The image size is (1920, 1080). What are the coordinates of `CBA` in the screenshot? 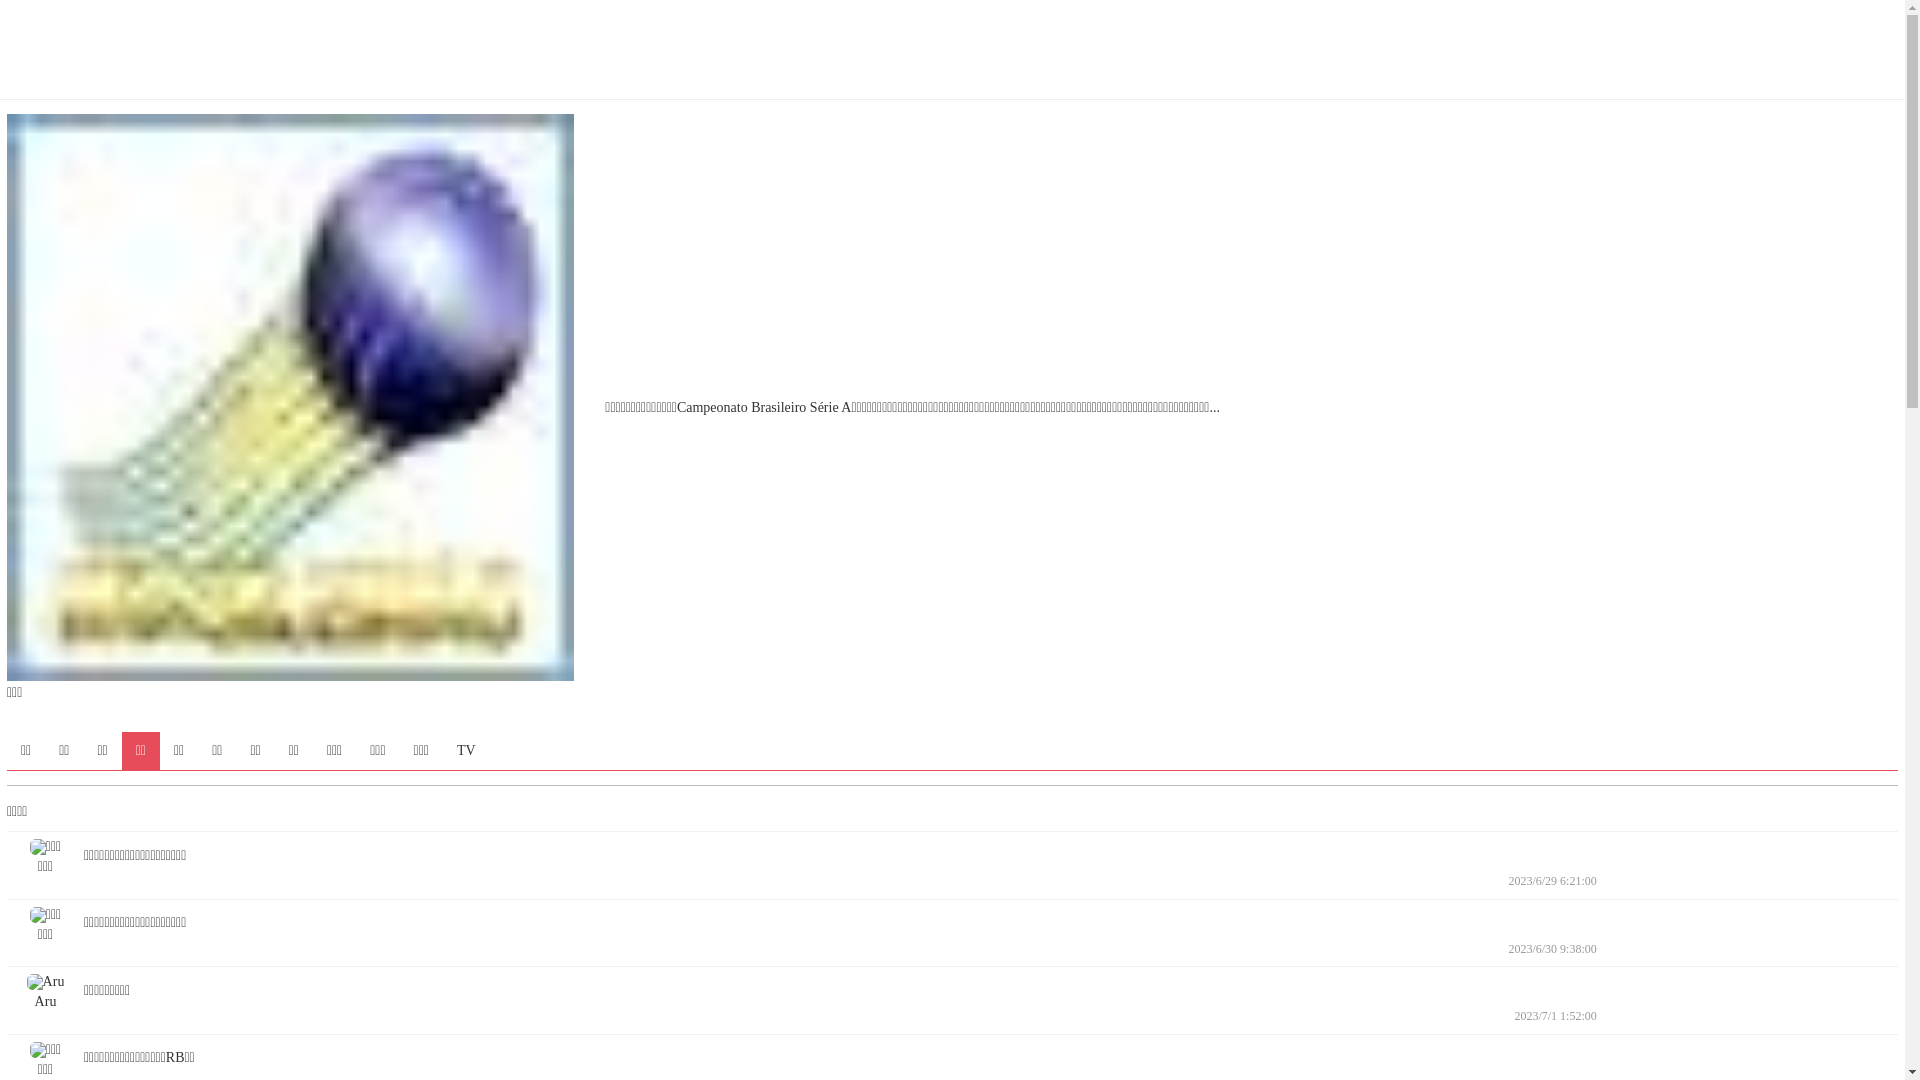 It's located at (736, 75).